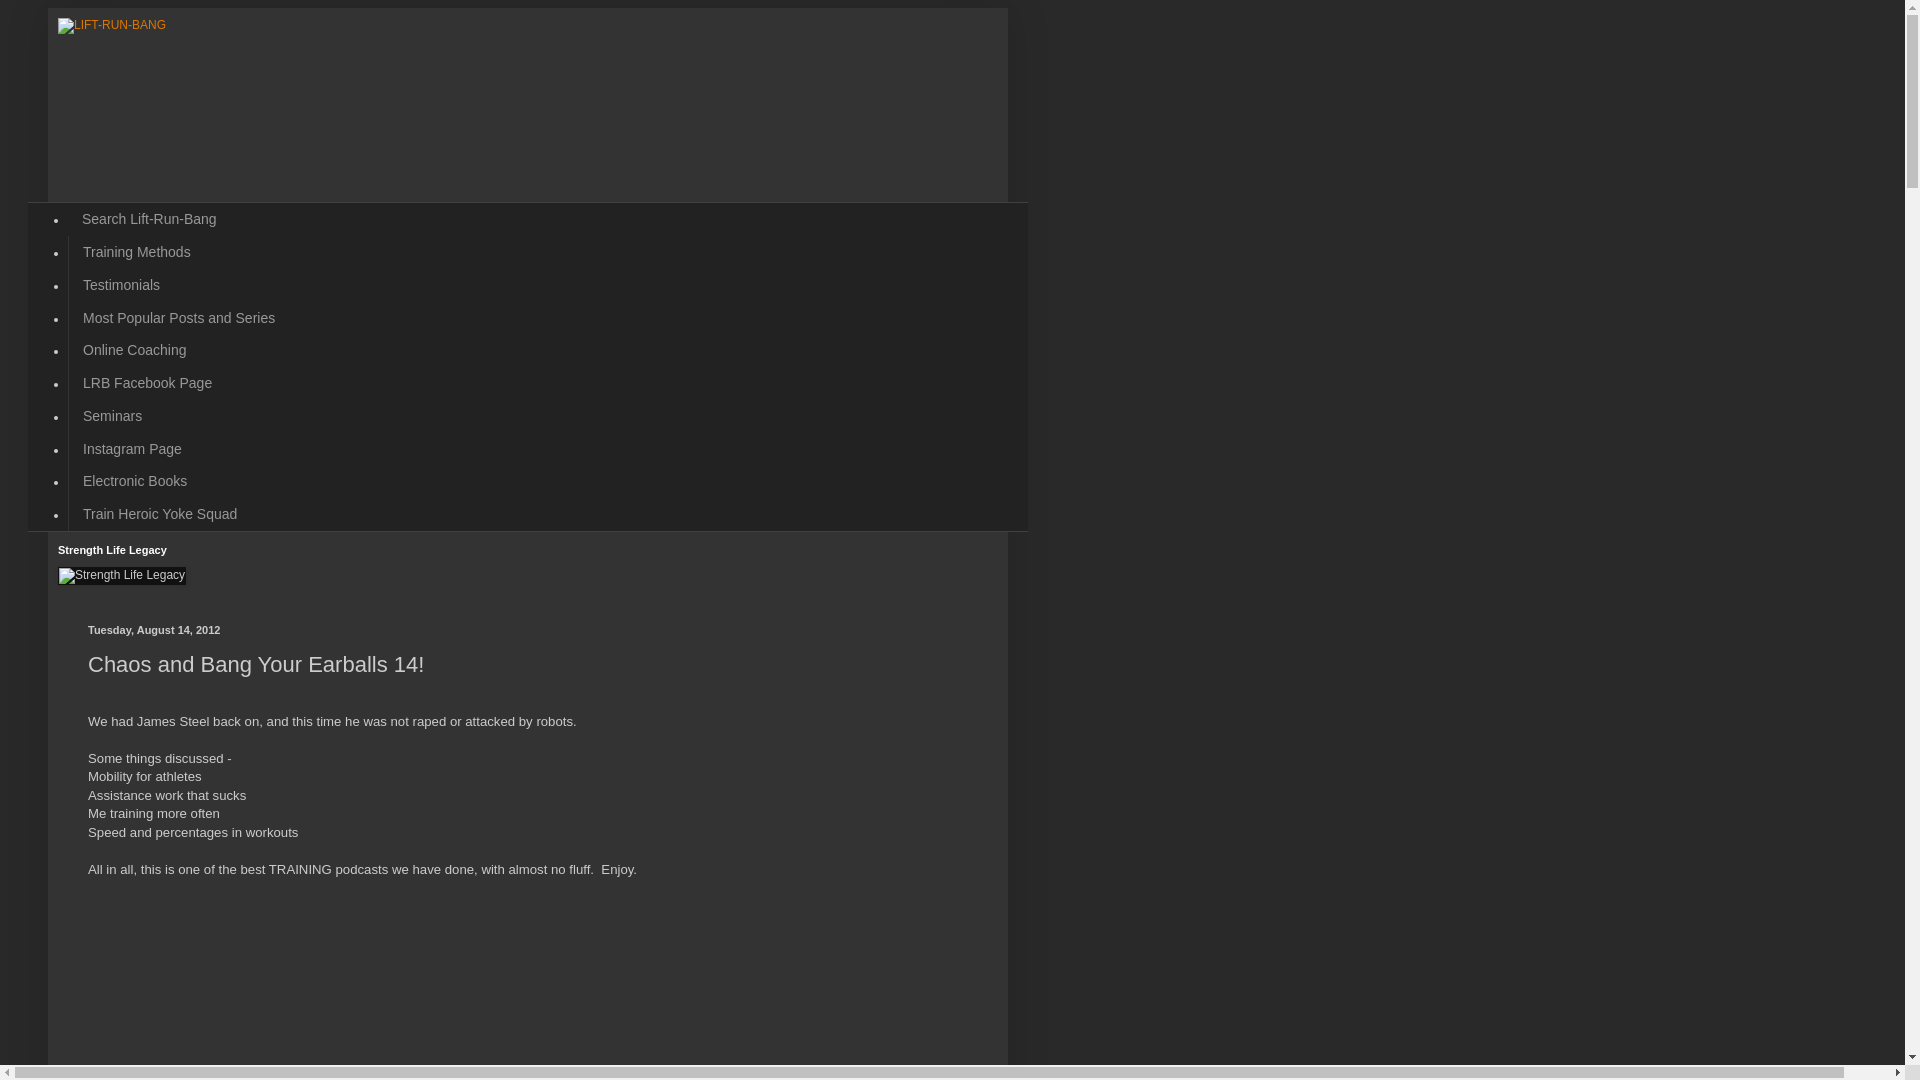 The image size is (1920, 1080). What do you see at coordinates (134, 481) in the screenshot?
I see `Electronic Books` at bounding box center [134, 481].